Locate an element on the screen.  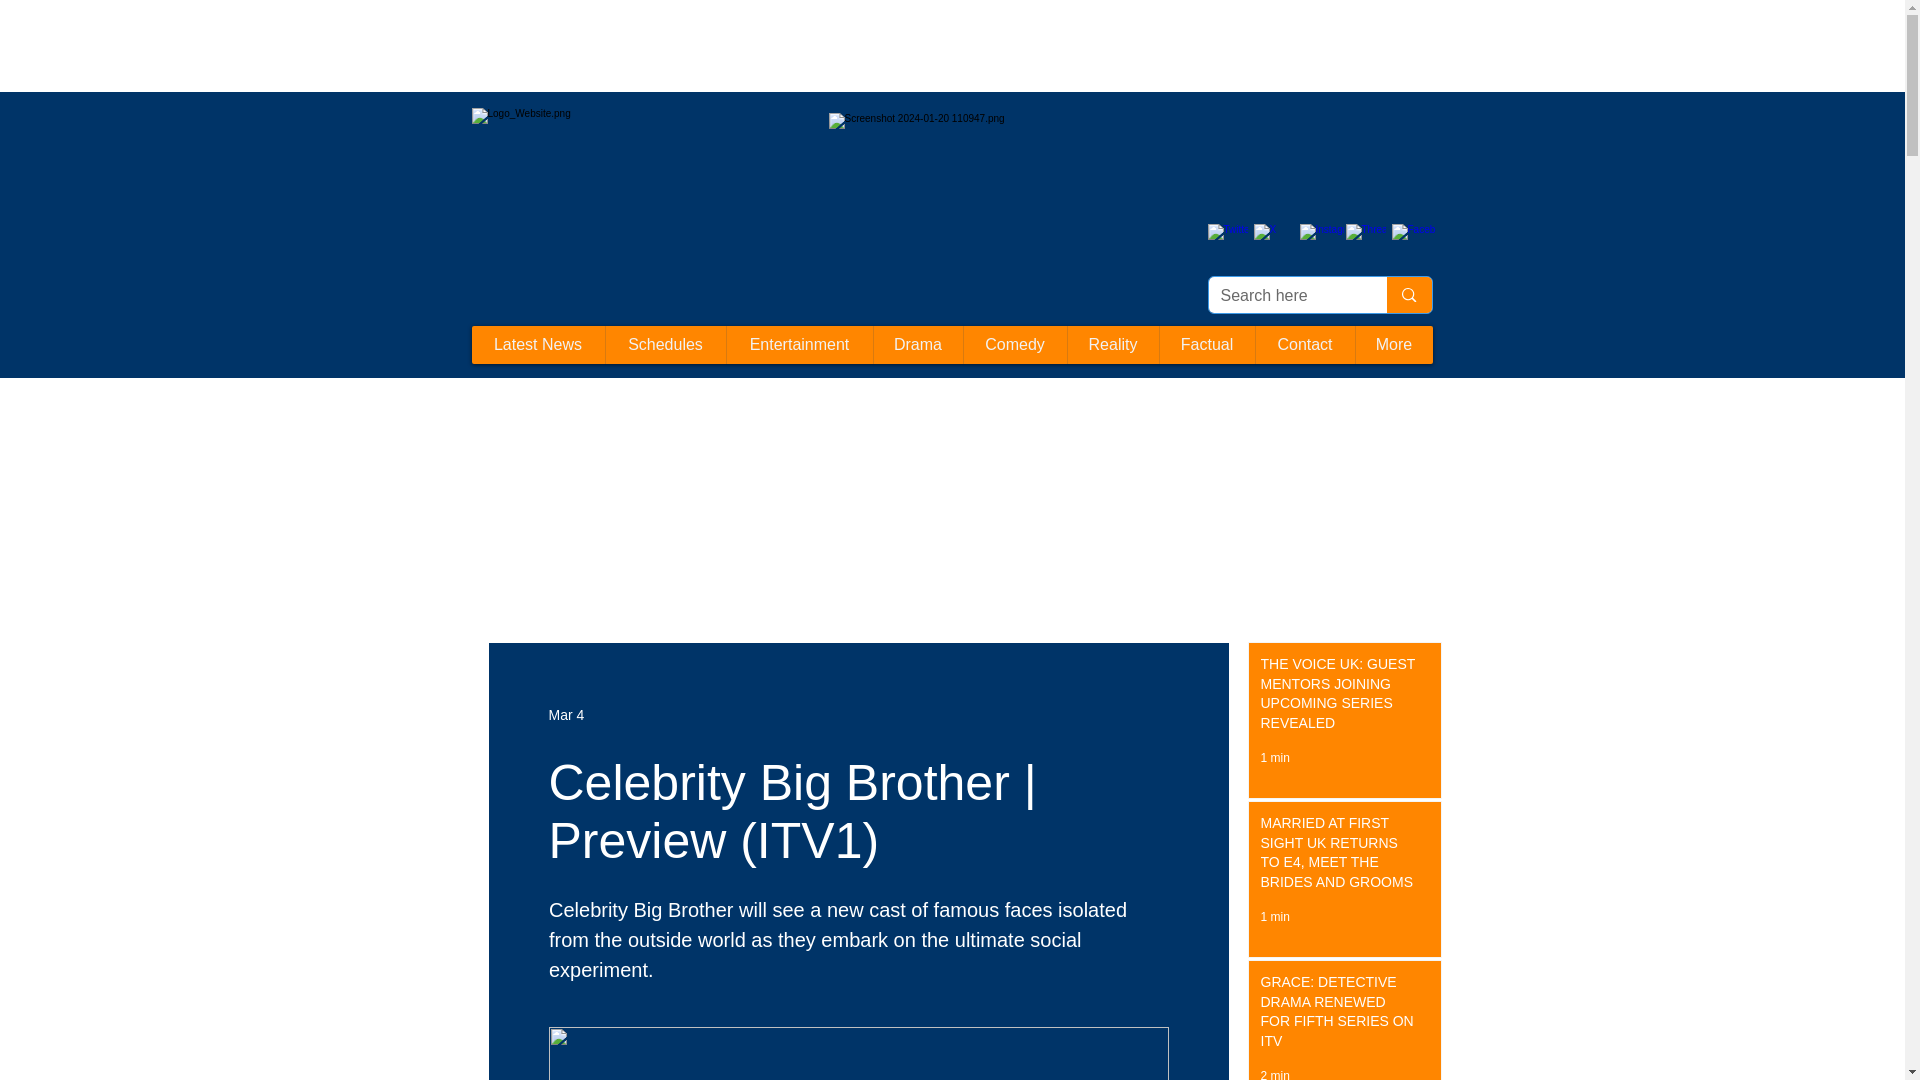
Latest News is located at coordinates (538, 344).